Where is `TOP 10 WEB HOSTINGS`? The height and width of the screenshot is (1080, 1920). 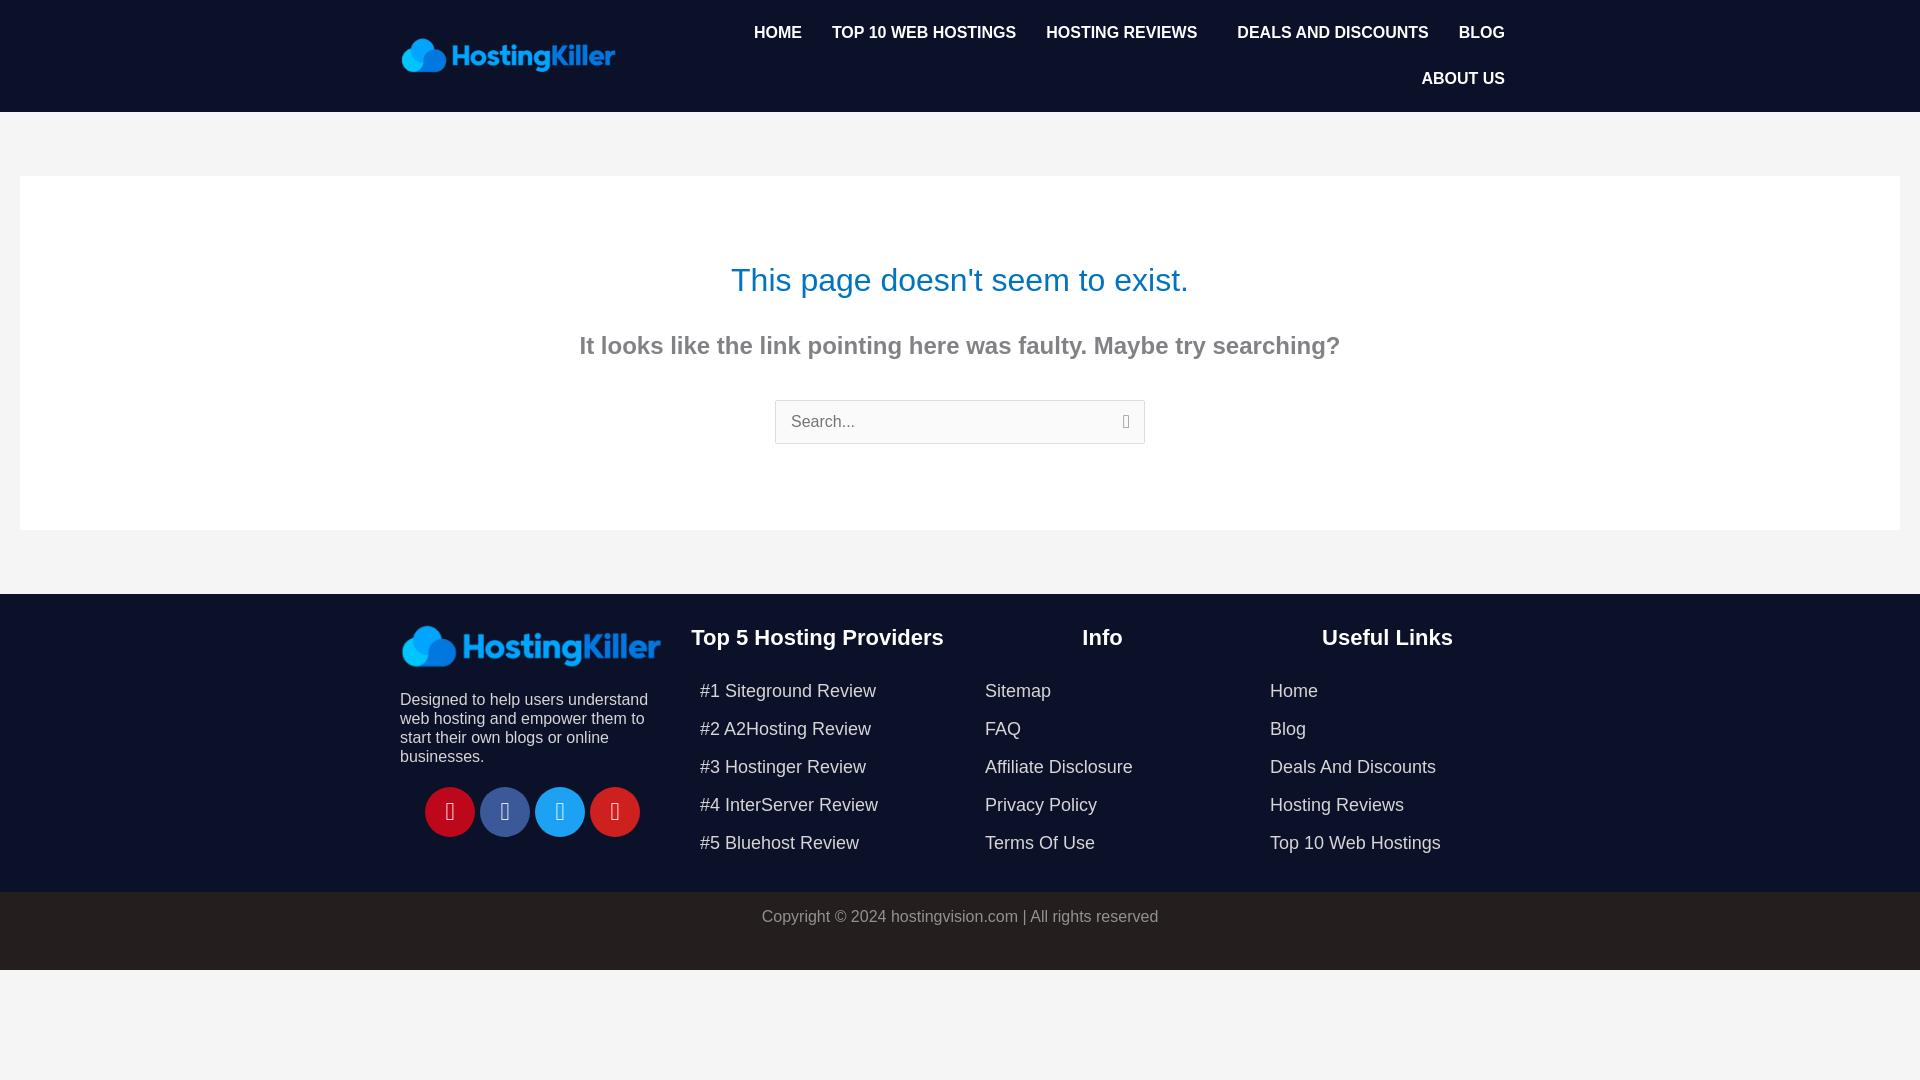 TOP 10 WEB HOSTINGS is located at coordinates (924, 32).